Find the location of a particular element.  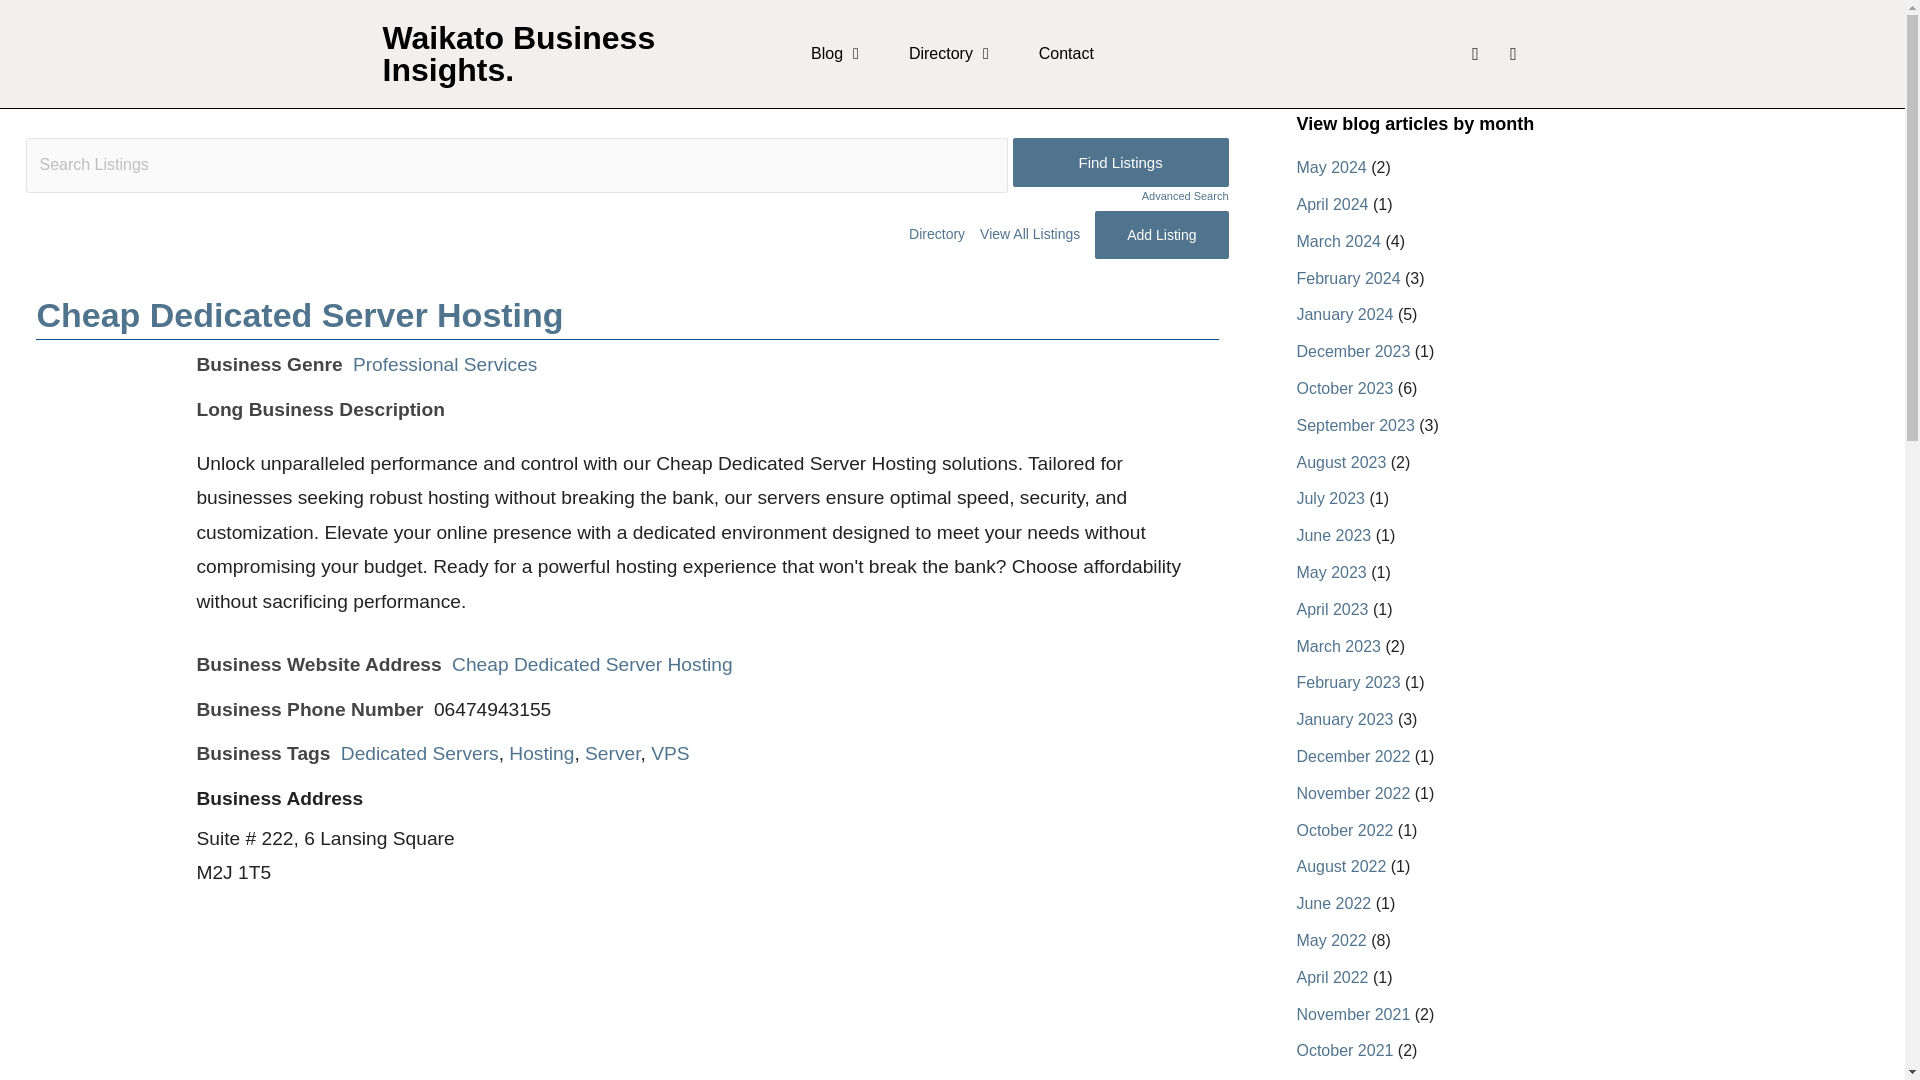

October 2023 is located at coordinates (1344, 388).